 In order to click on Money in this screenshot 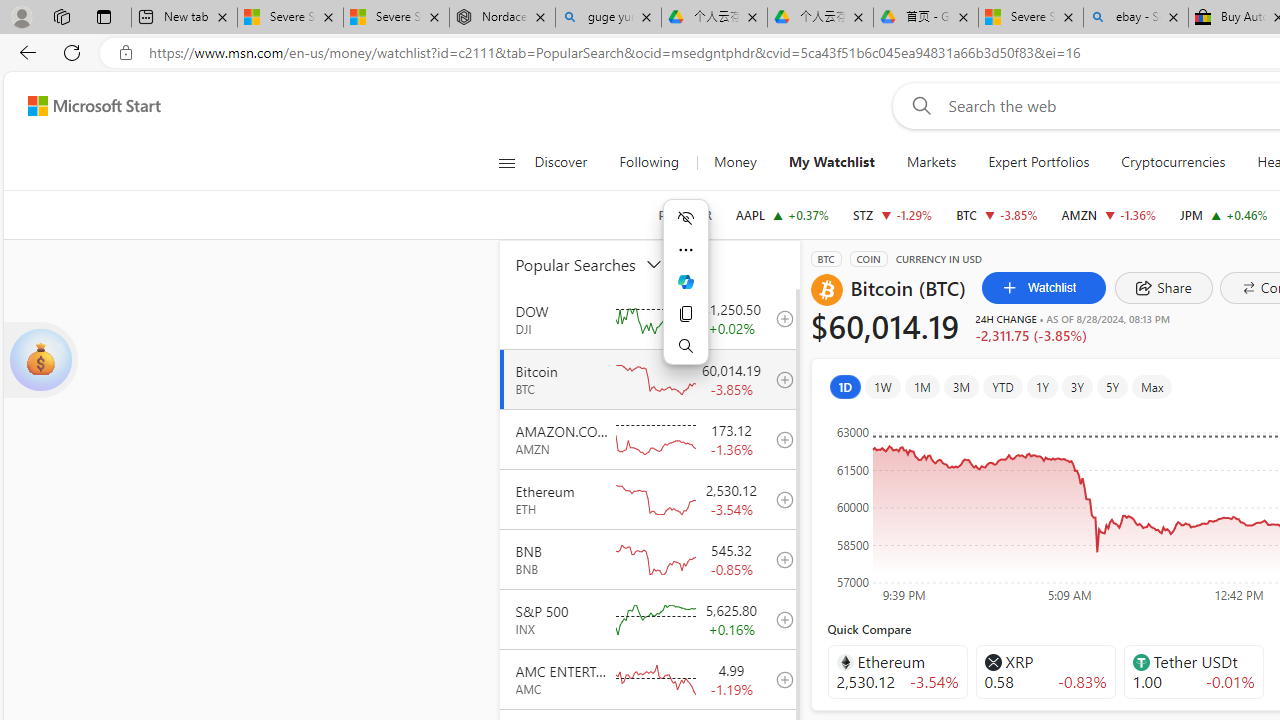, I will do `click(734, 162)`.